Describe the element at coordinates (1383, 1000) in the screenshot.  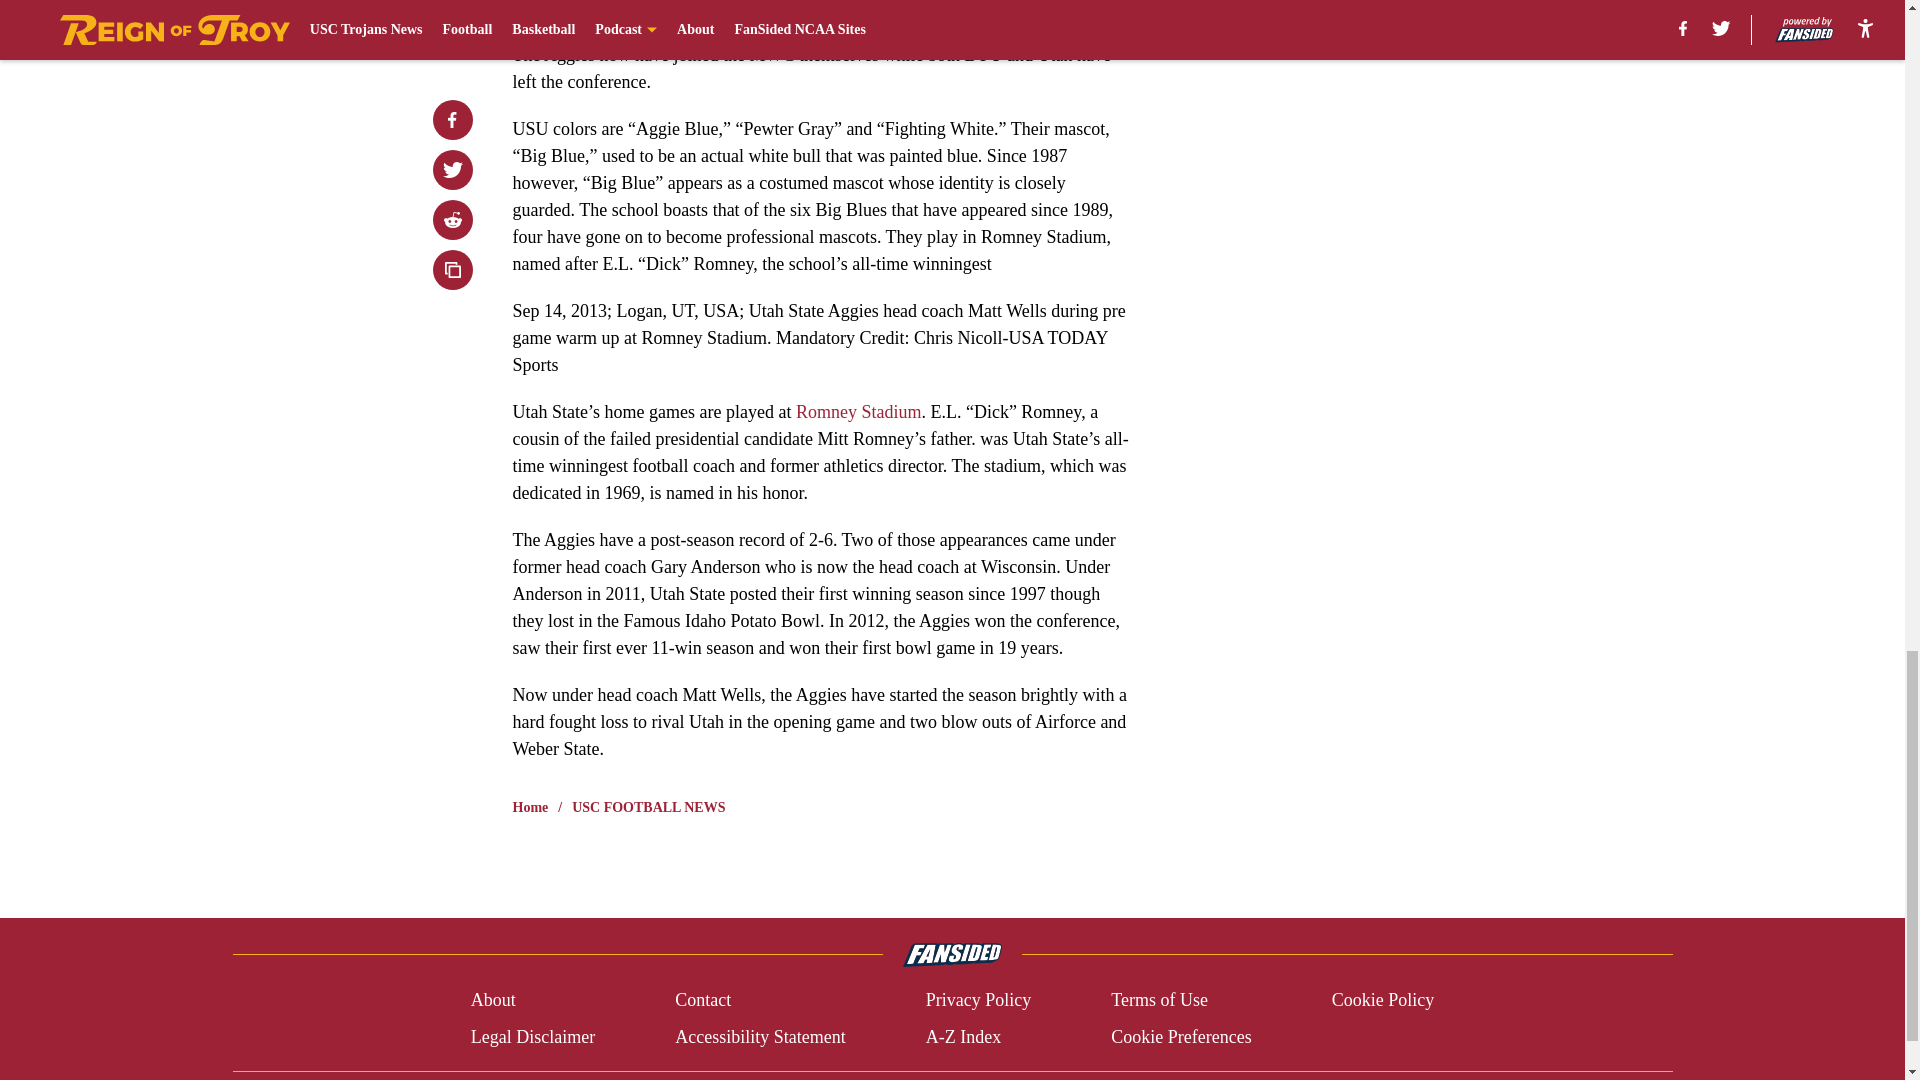
I see `Cookie Policy` at that location.